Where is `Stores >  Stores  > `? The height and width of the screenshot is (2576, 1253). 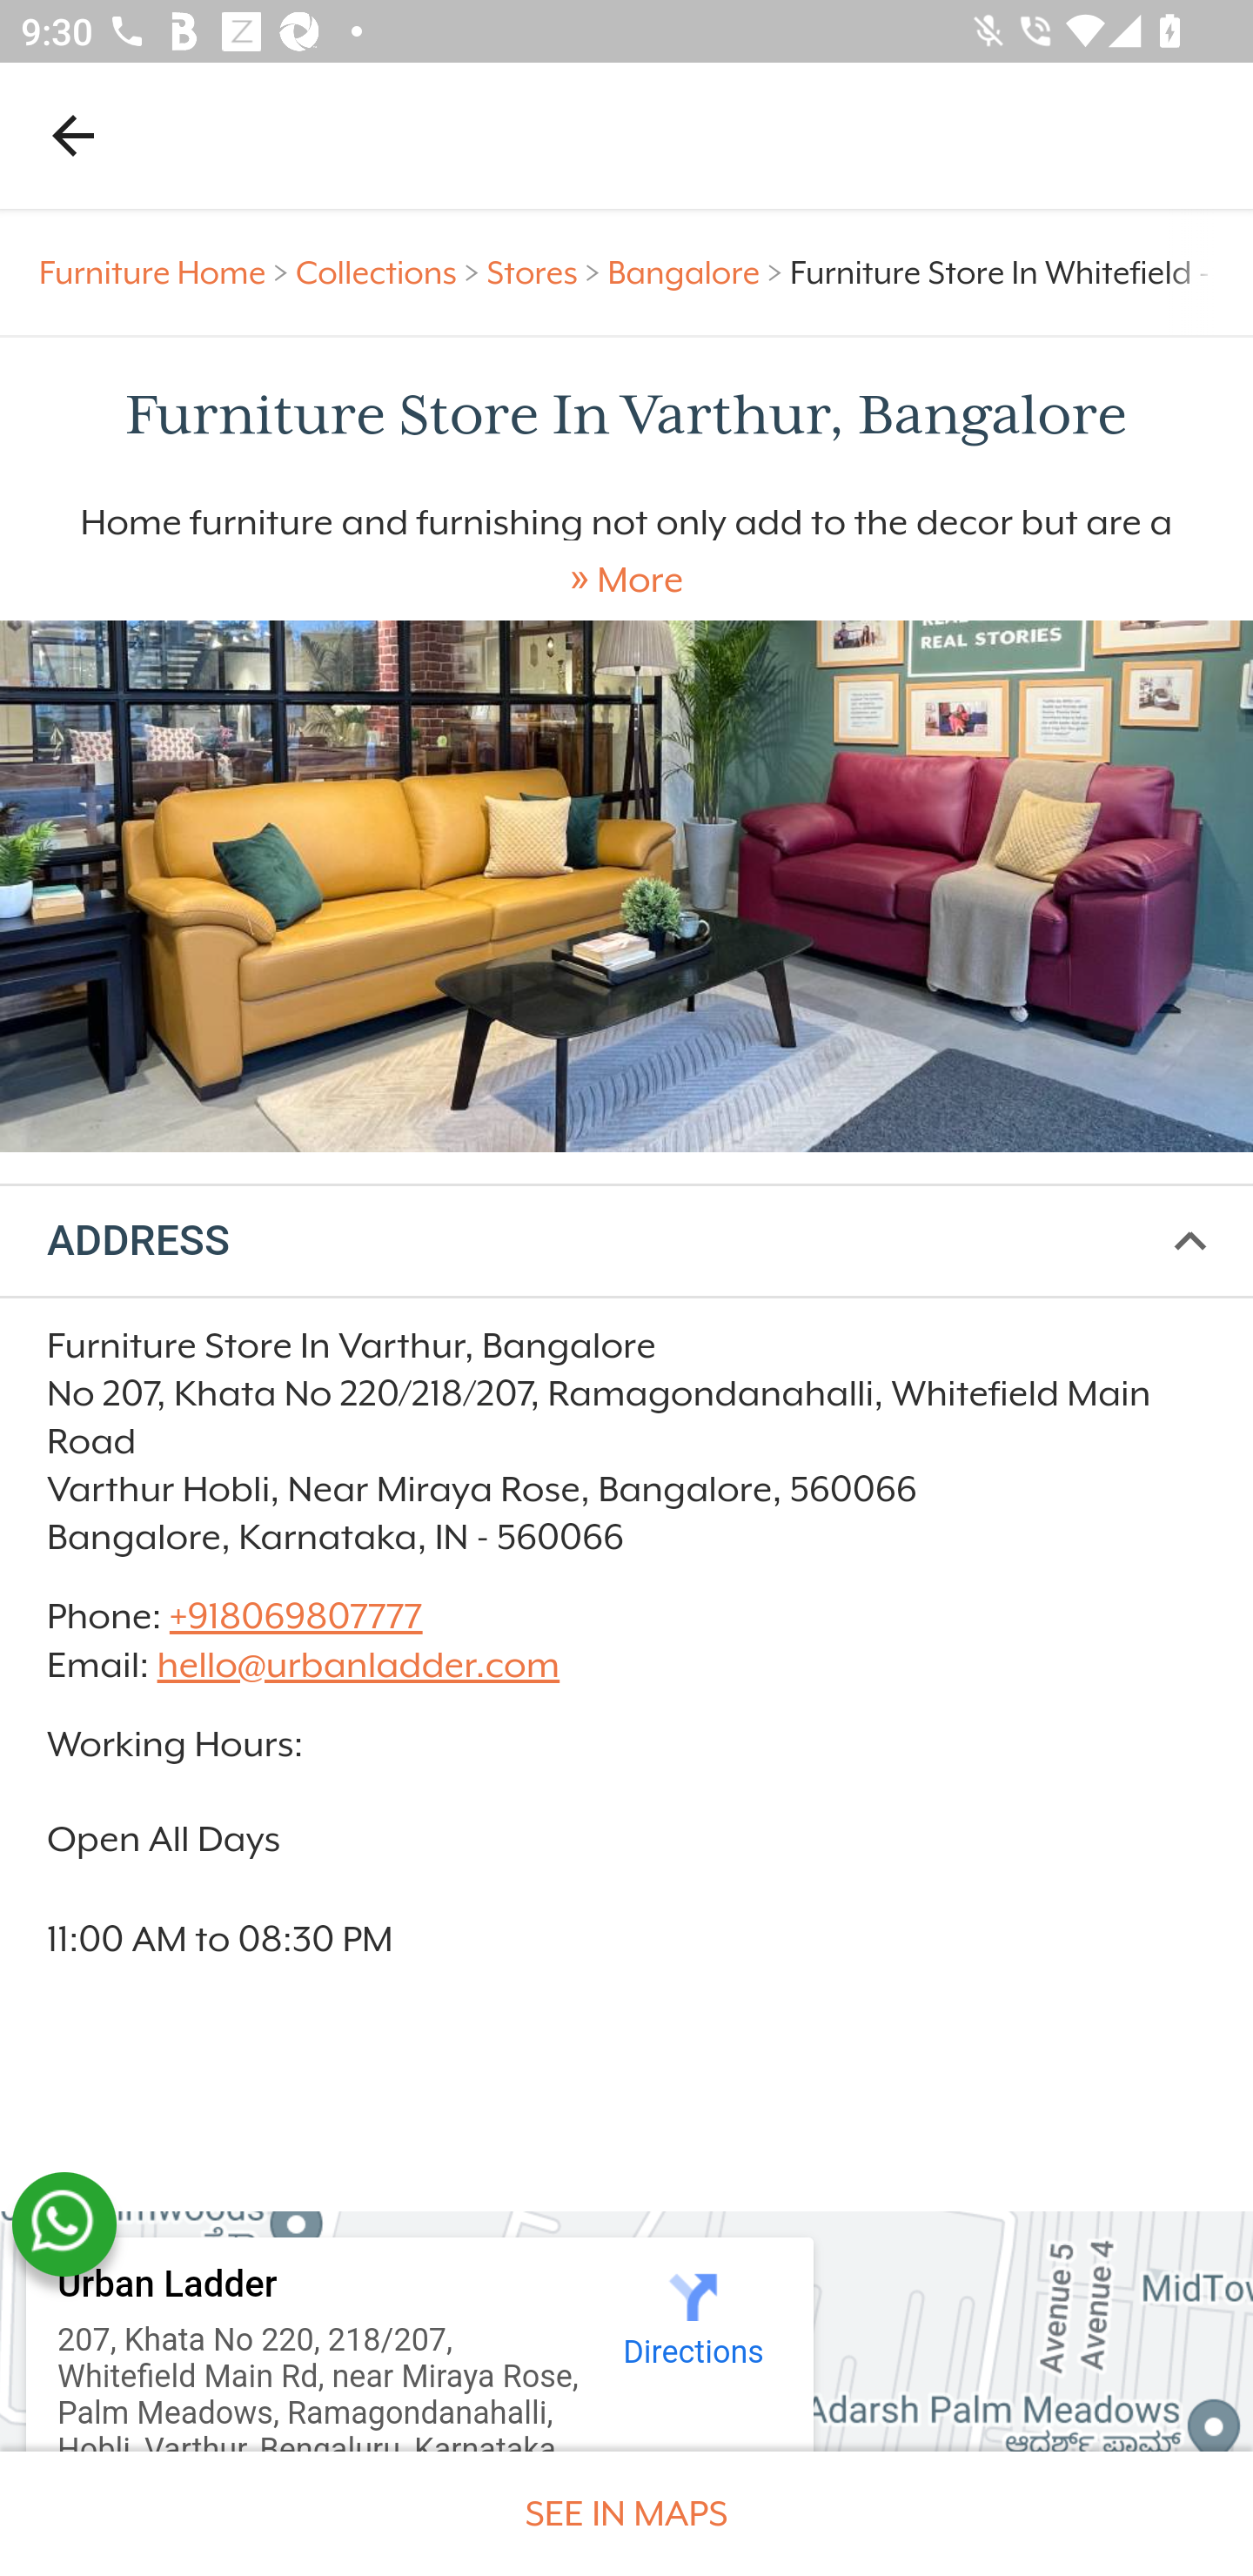 Stores >  Stores  >  is located at coordinates (546, 273).